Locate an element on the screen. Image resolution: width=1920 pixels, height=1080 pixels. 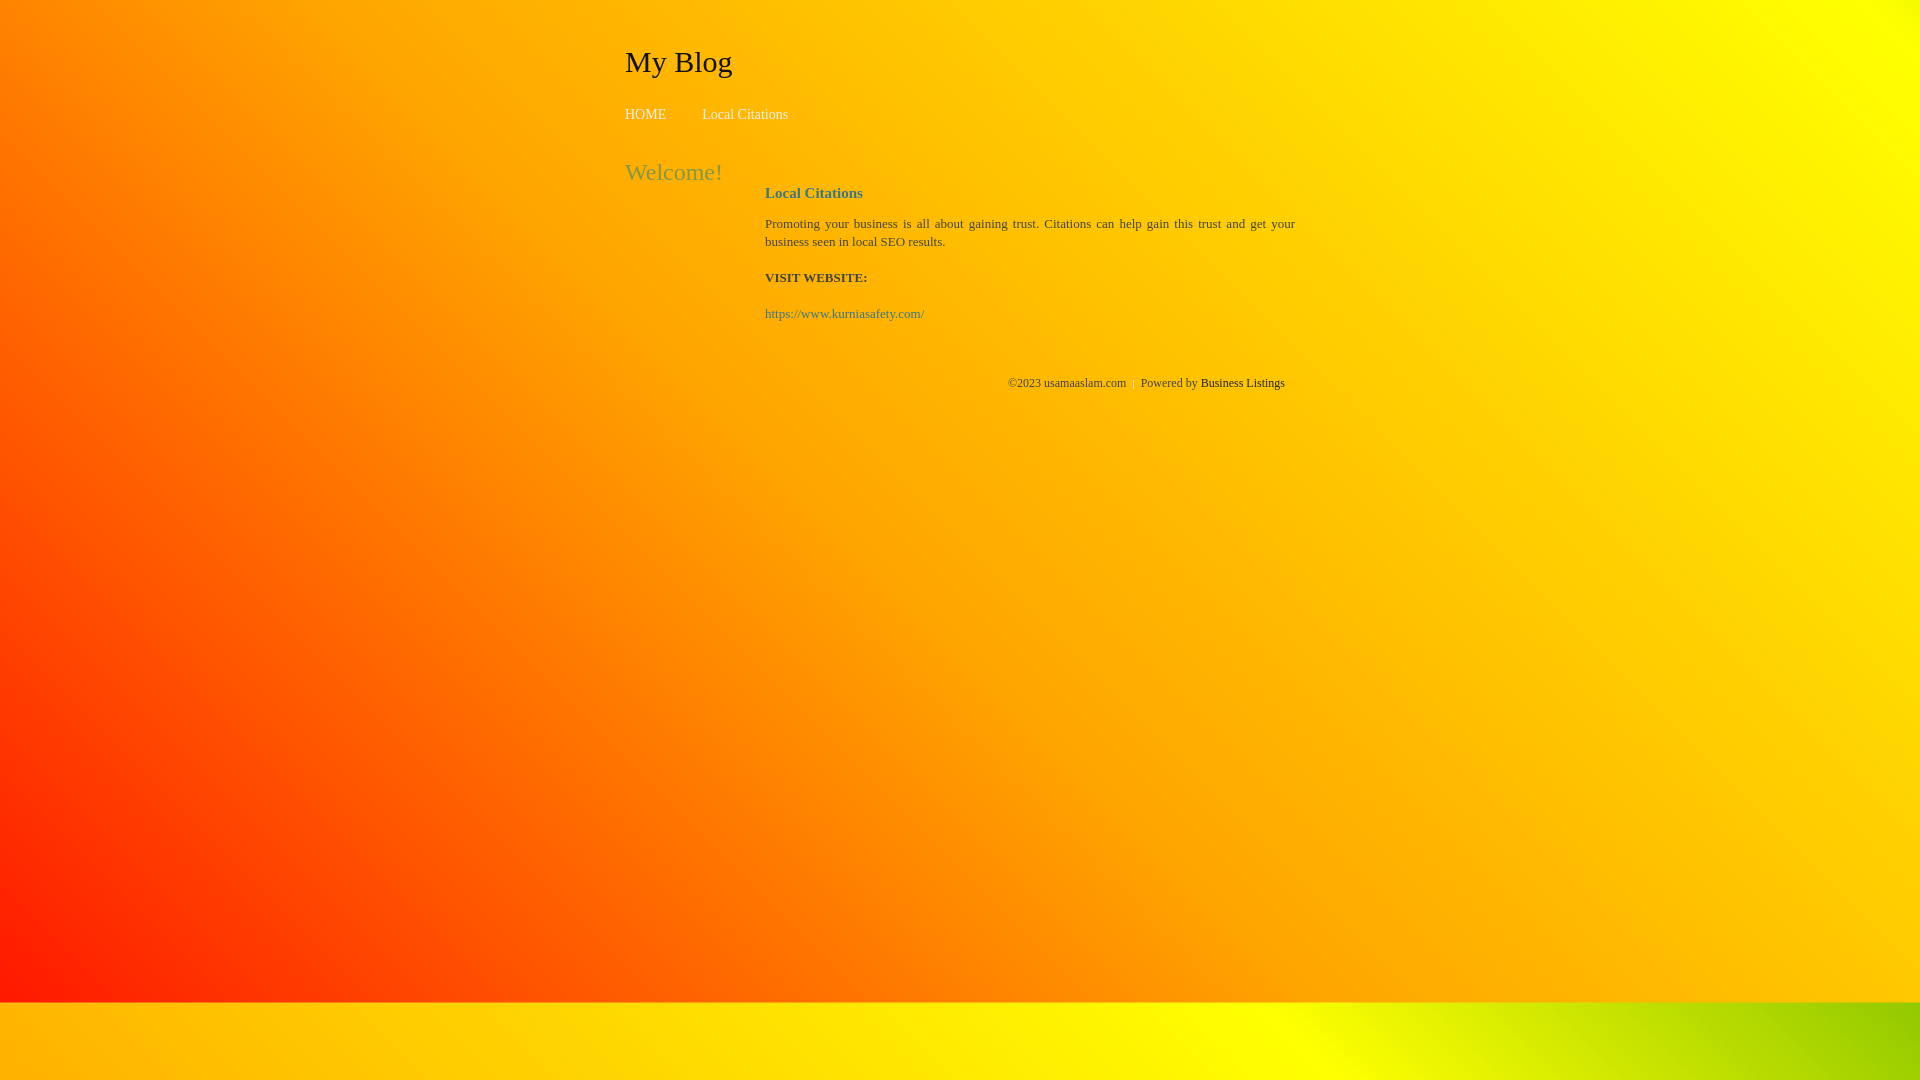
HOME is located at coordinates (646, 114).